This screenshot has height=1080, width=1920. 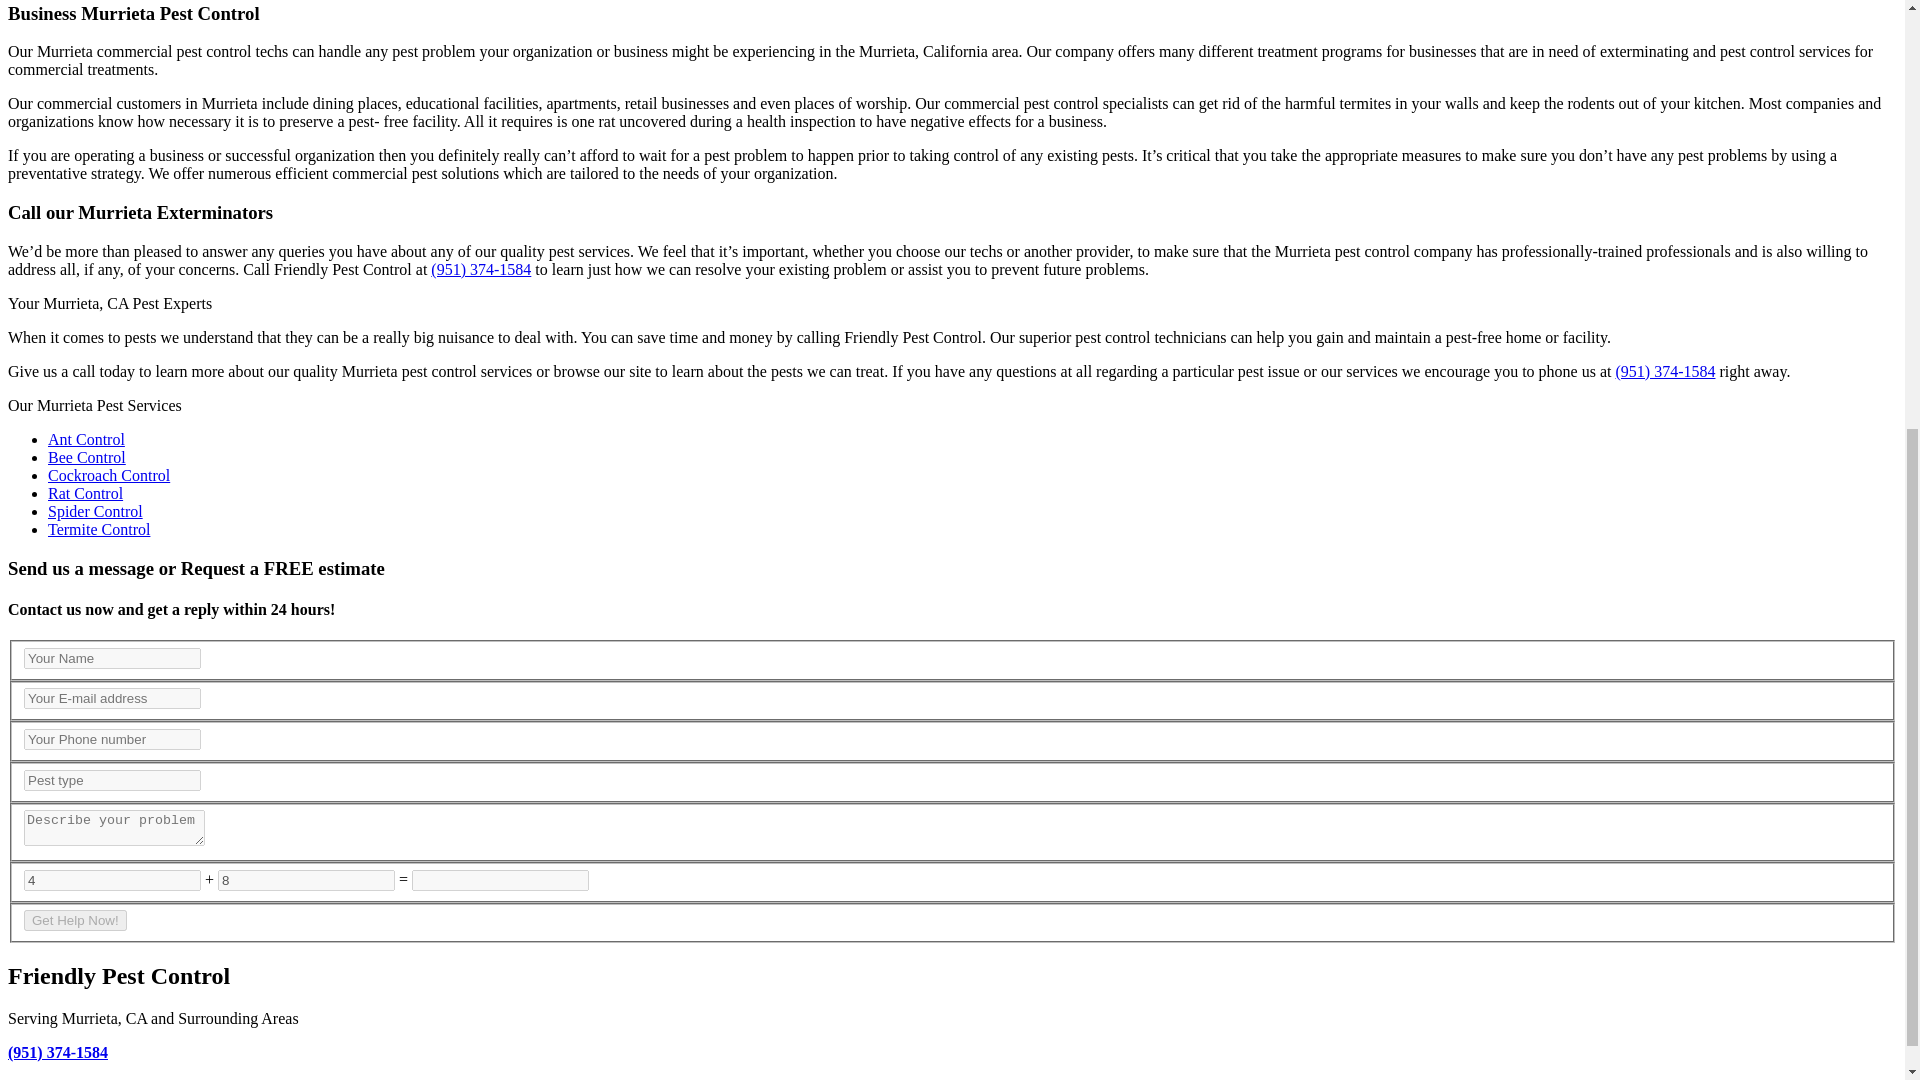 I want to click on 4, so click(x=112, y=880).